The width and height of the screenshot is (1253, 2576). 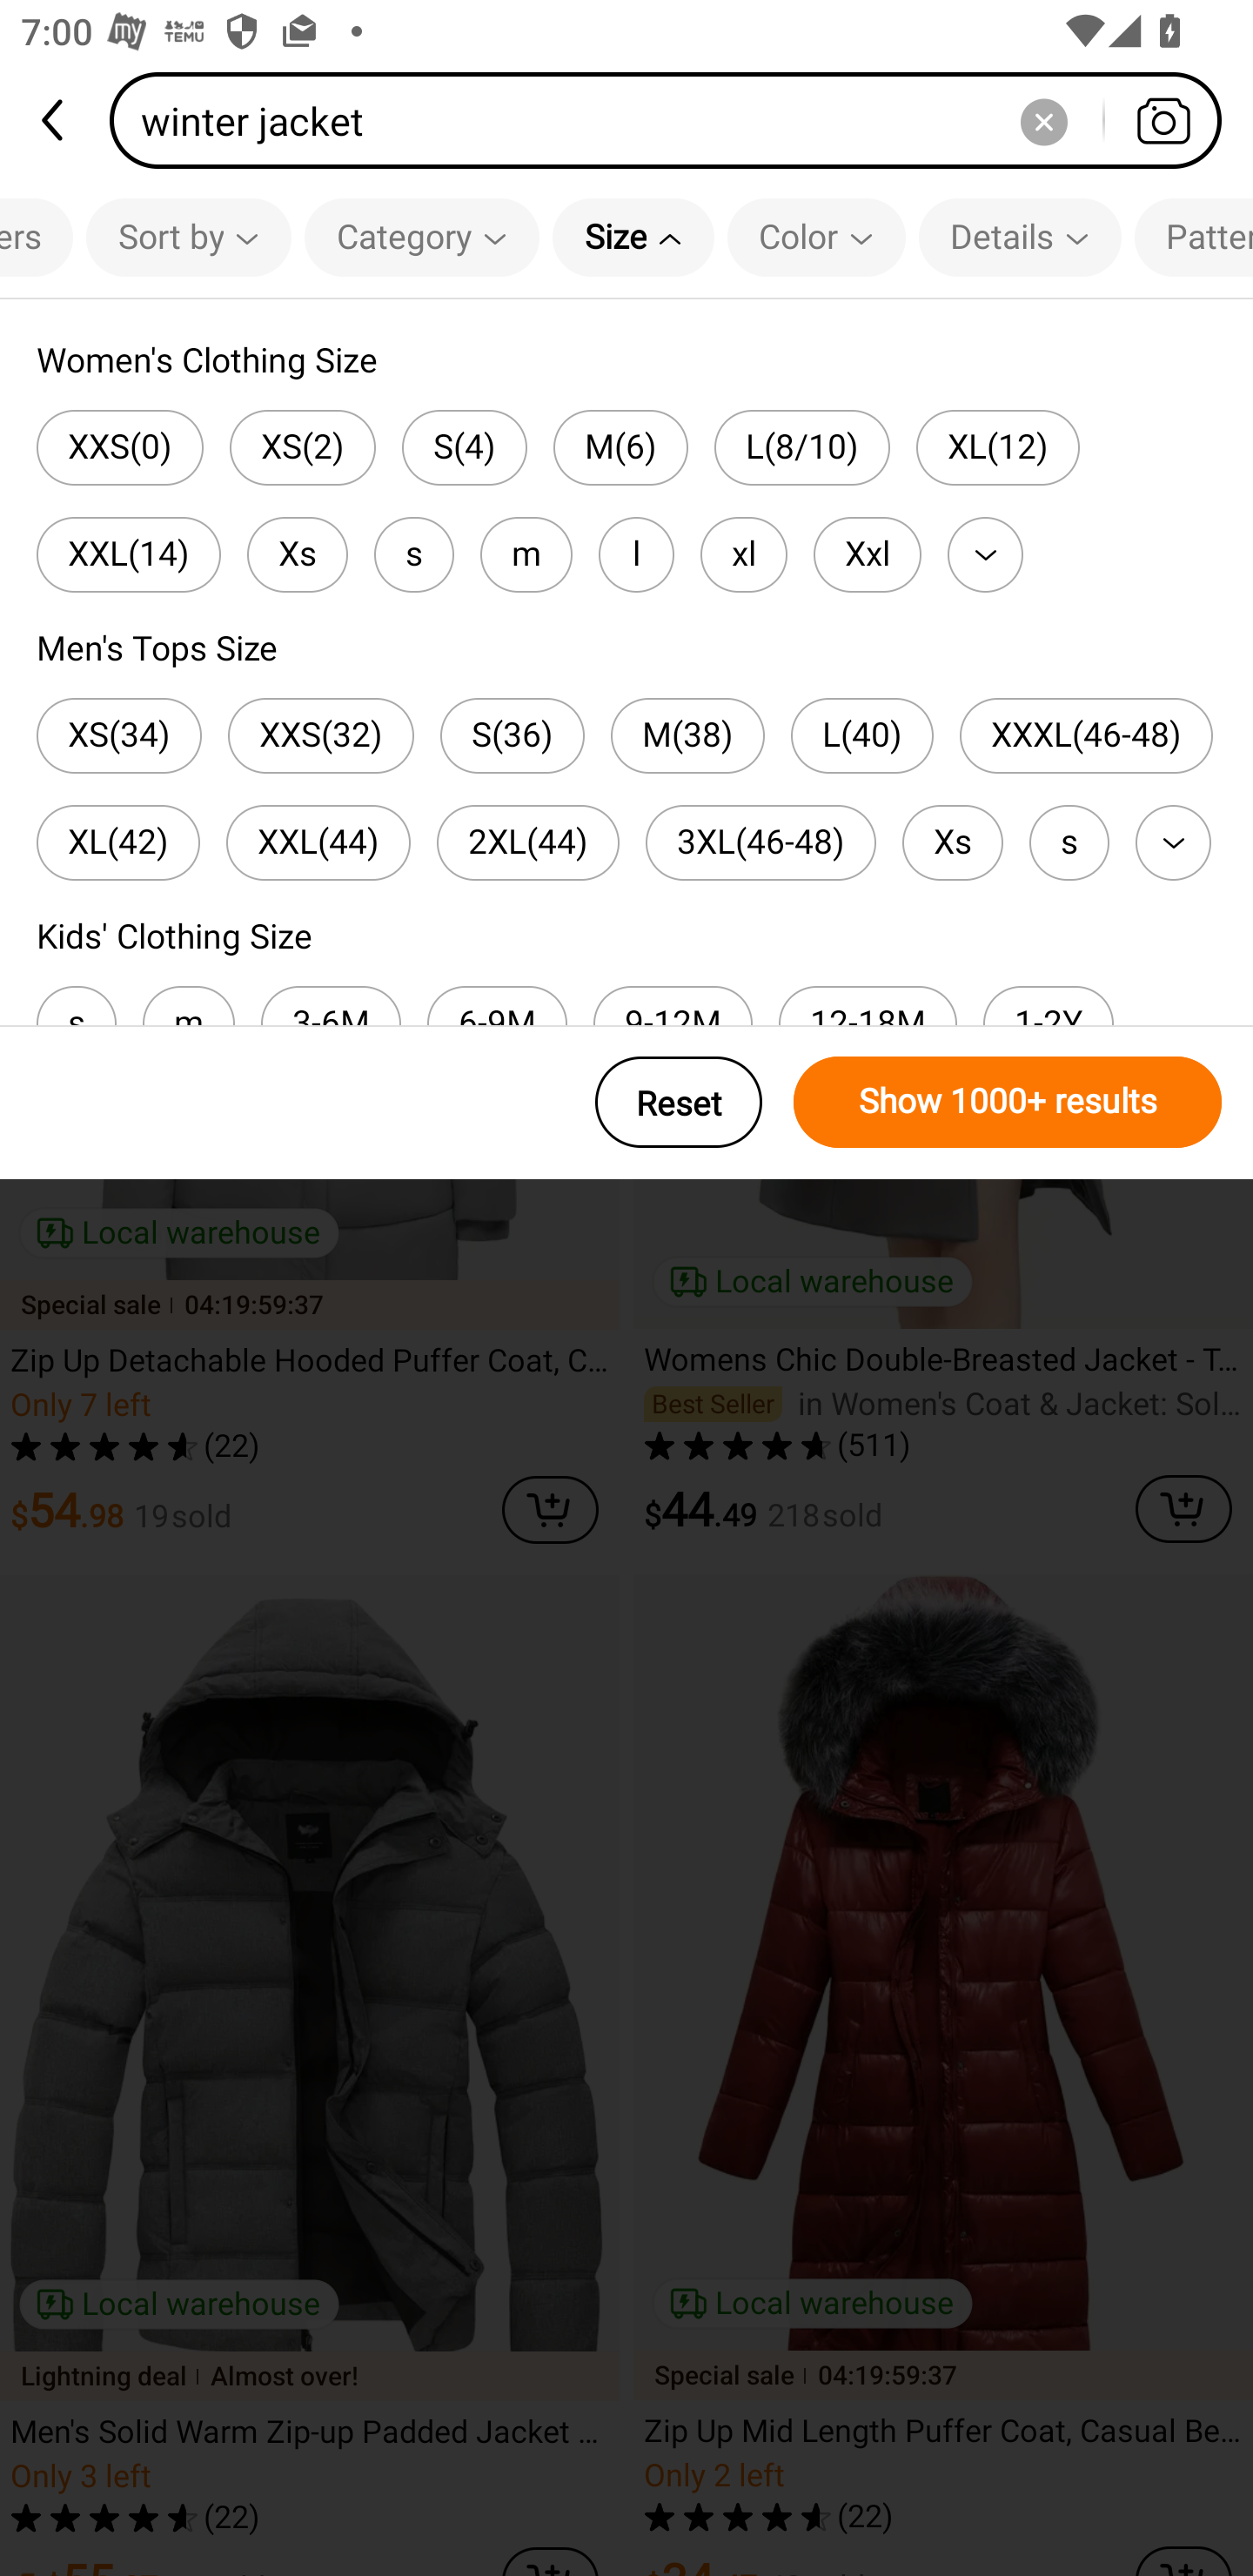 I want to click on Search by photo, so click(x=1163, y=120).